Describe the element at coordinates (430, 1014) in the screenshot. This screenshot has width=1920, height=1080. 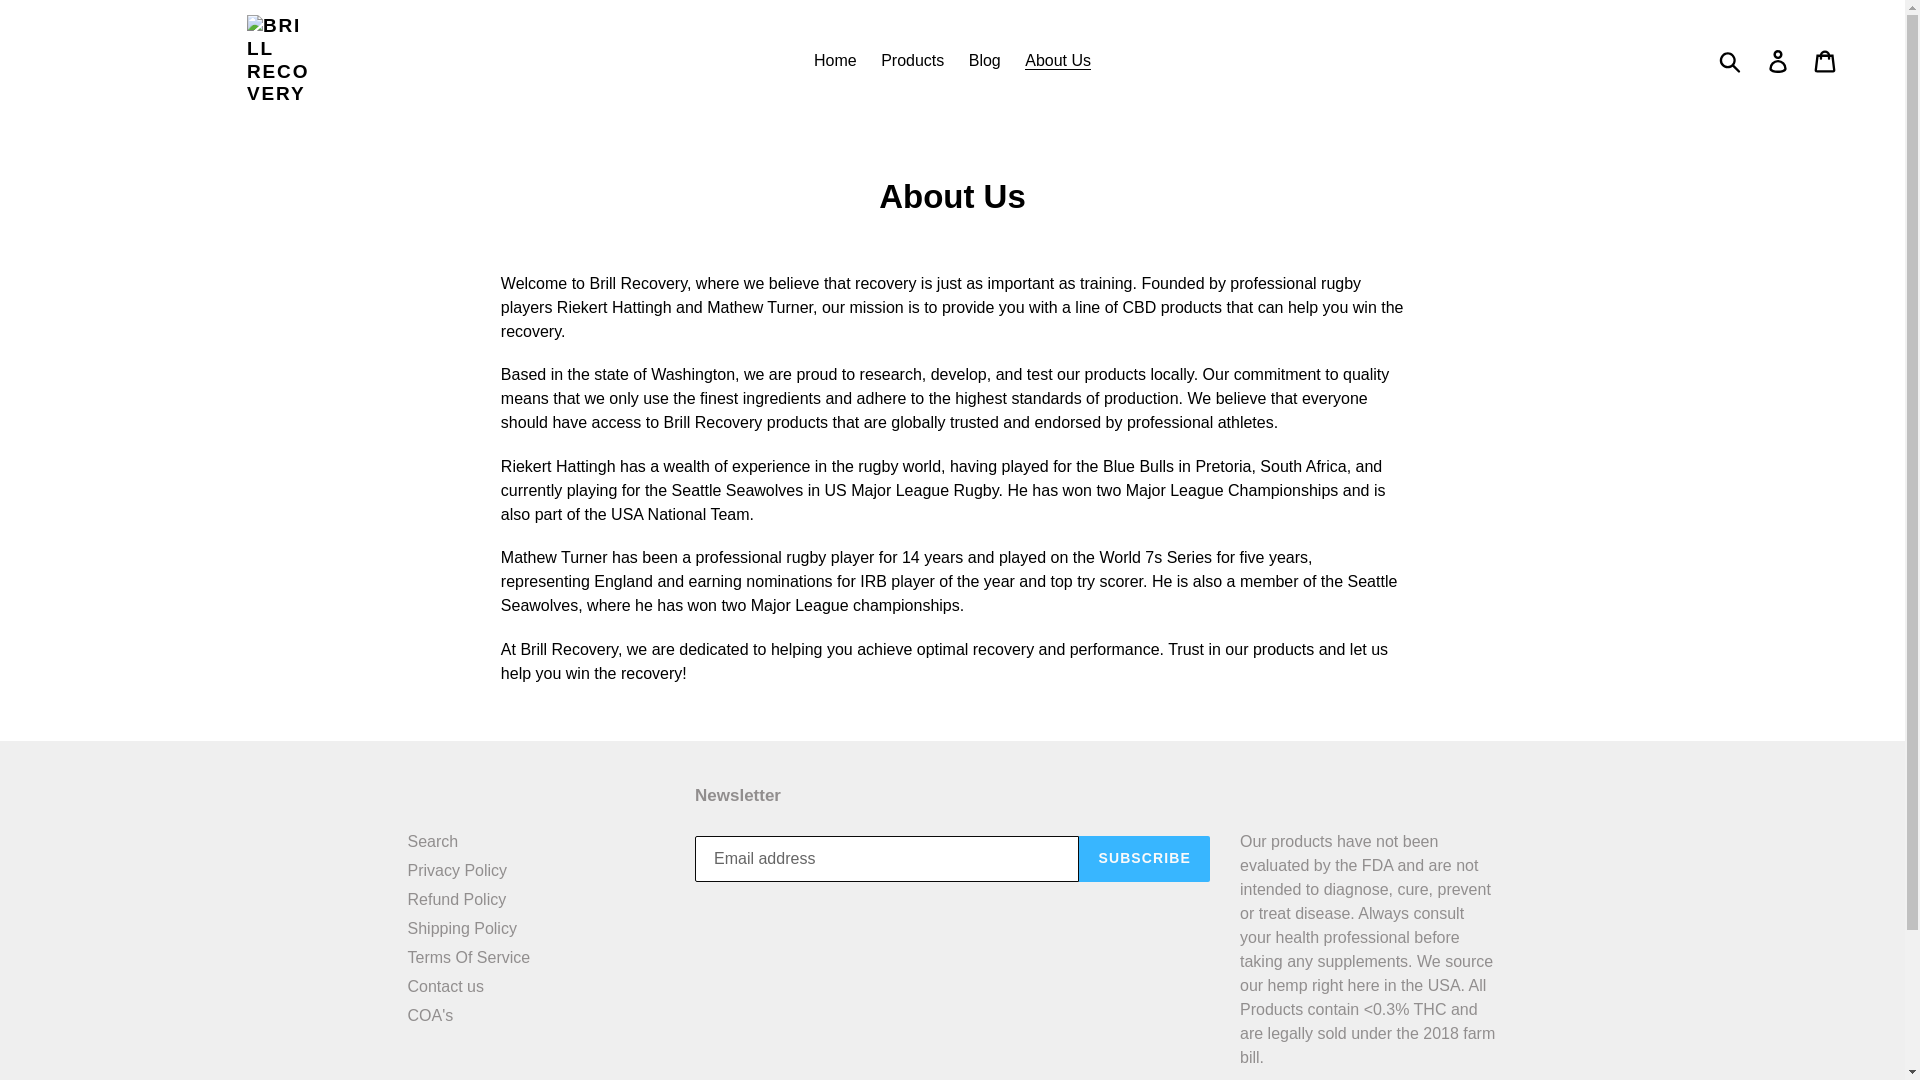
I see `COA's` at that location.